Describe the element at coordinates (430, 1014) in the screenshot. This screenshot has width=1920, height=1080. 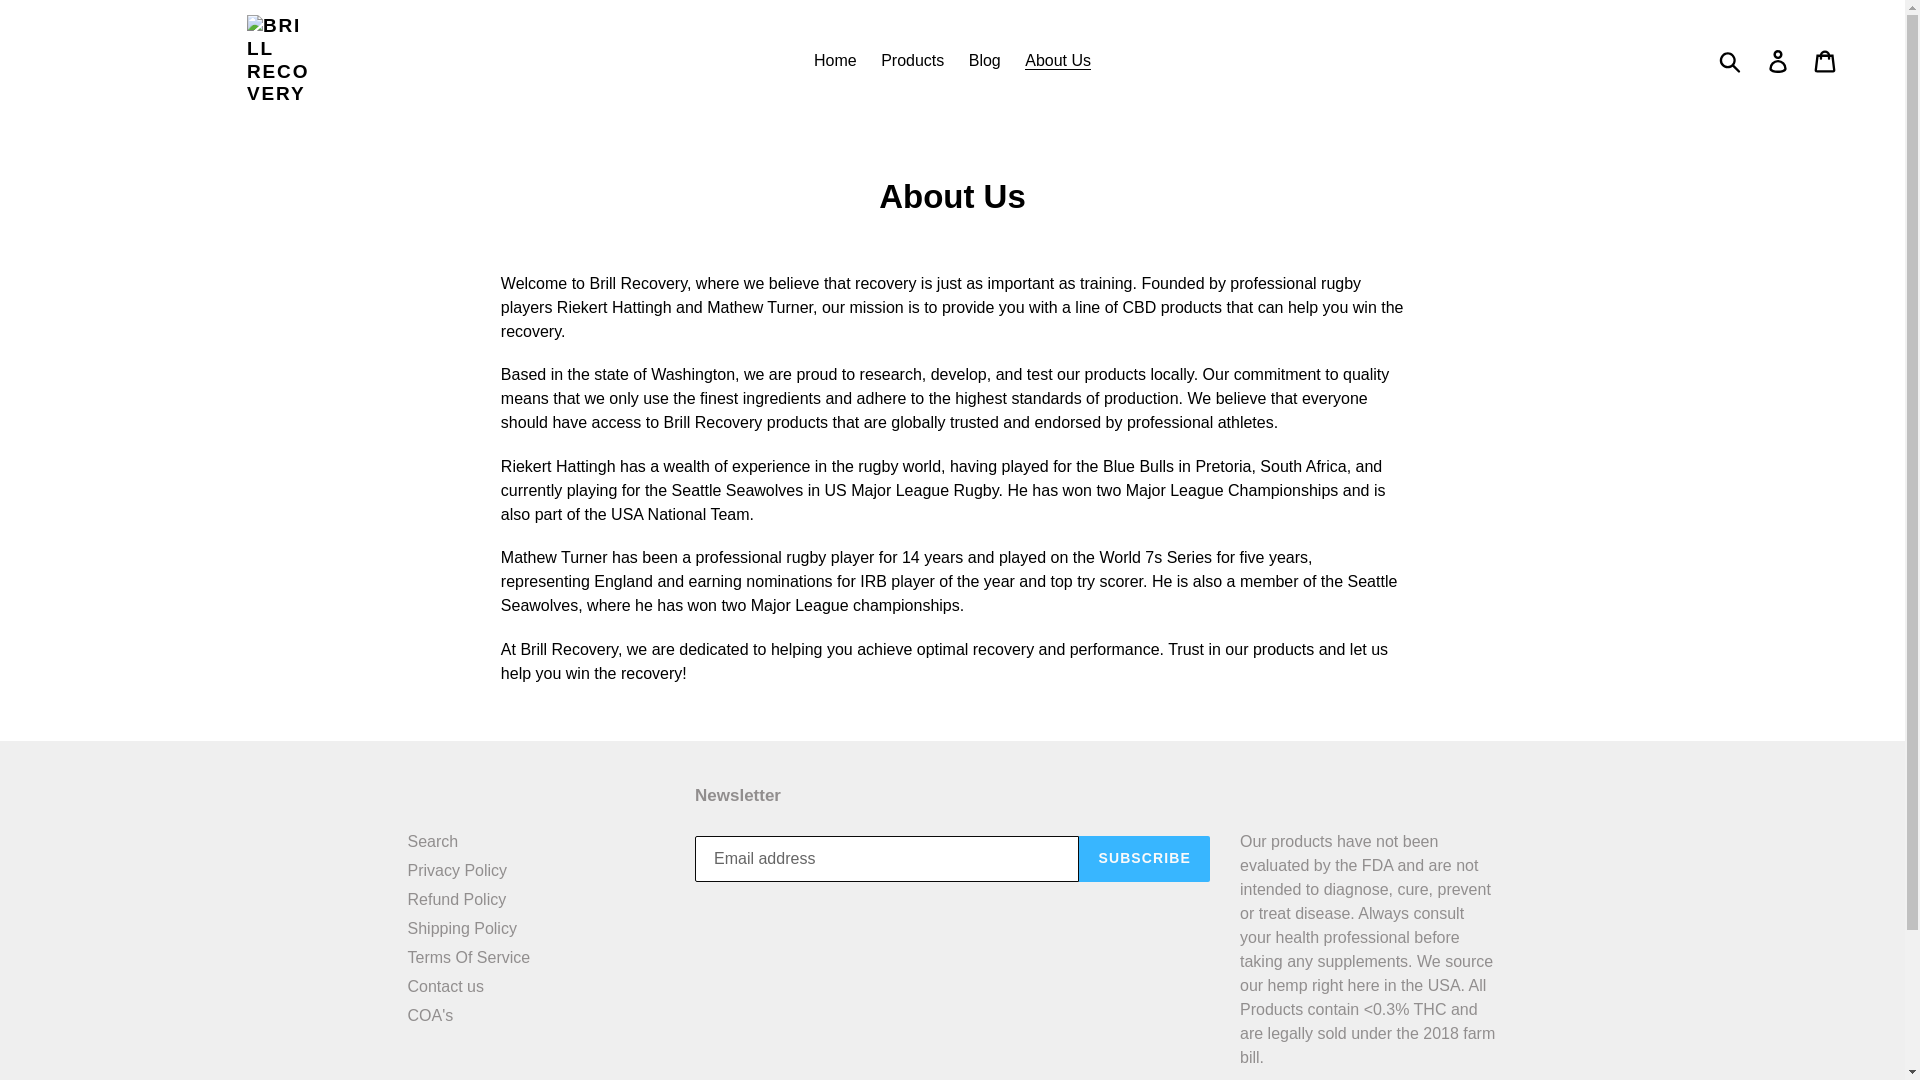
I see `COA's` at that location.